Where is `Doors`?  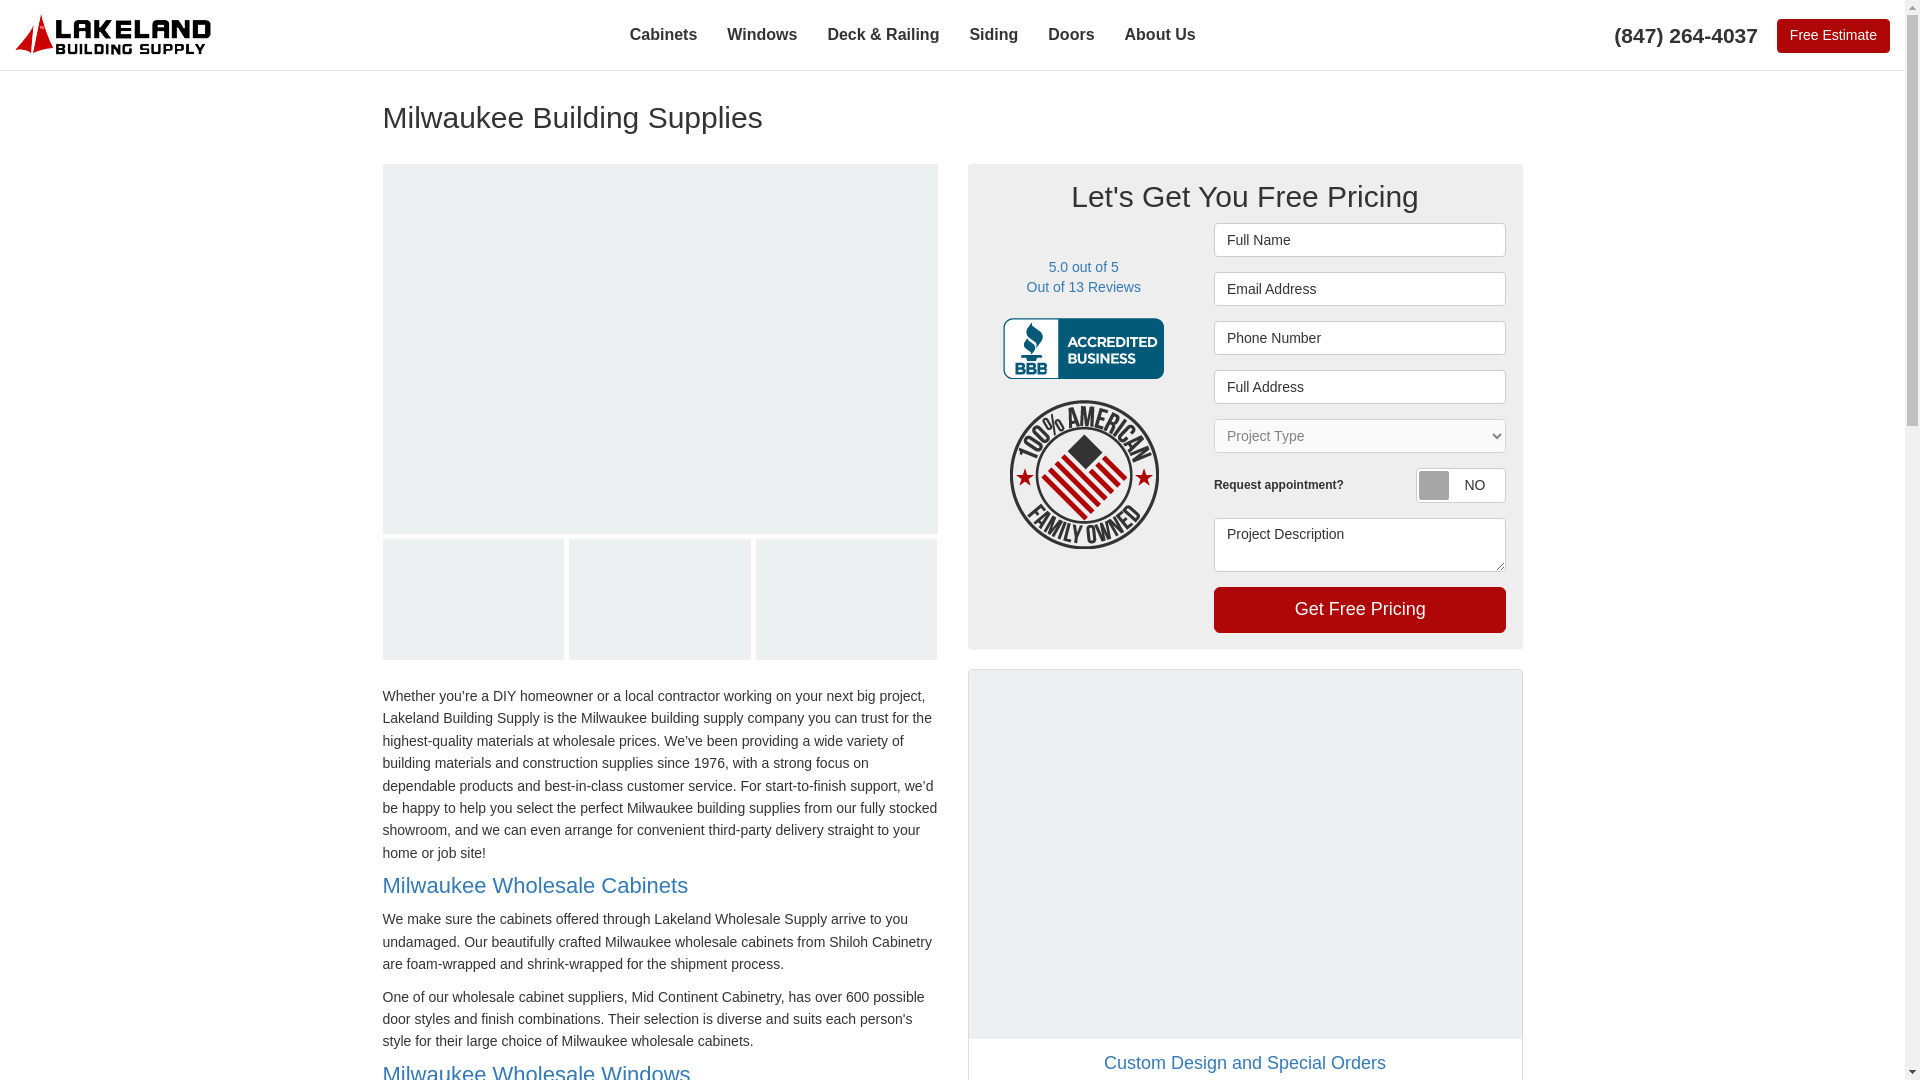
Doors is located at coordinates (1070, 35).